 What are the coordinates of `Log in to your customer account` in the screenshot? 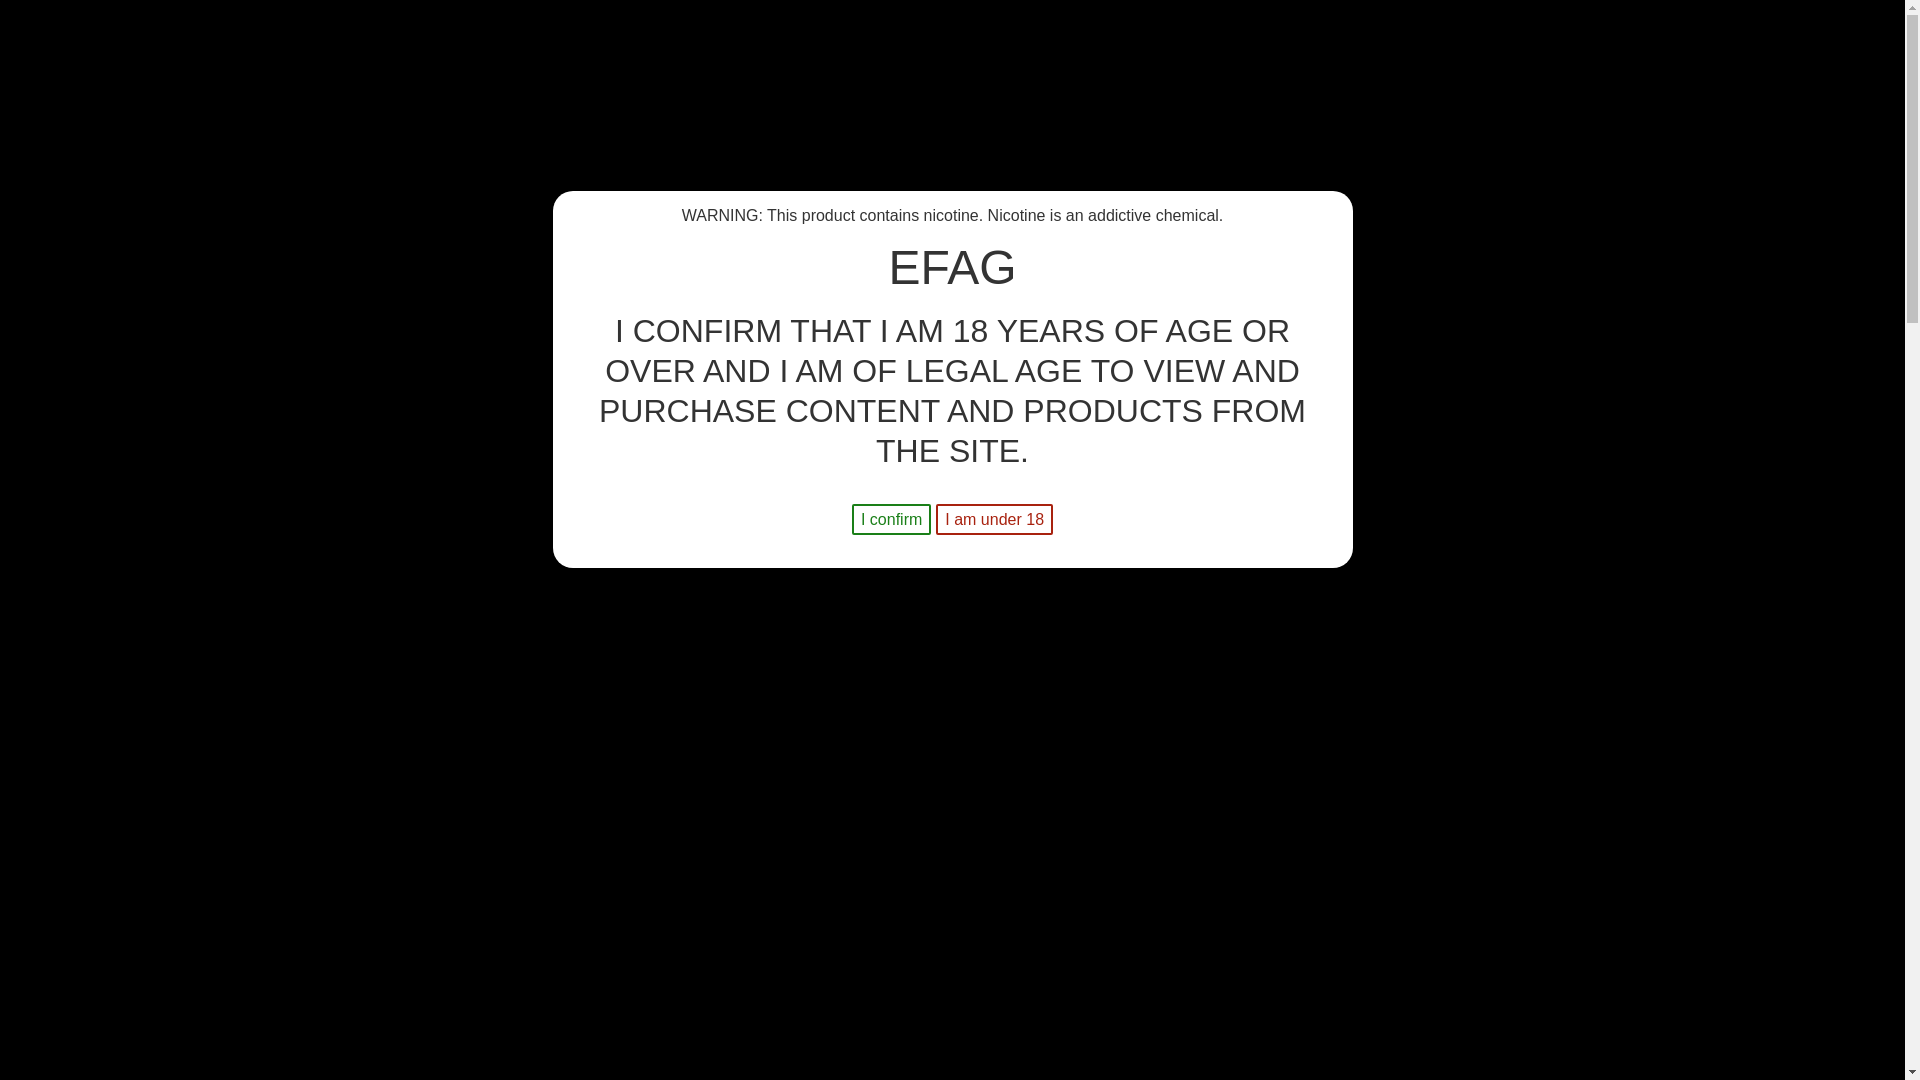 It's located at (1598, 138).